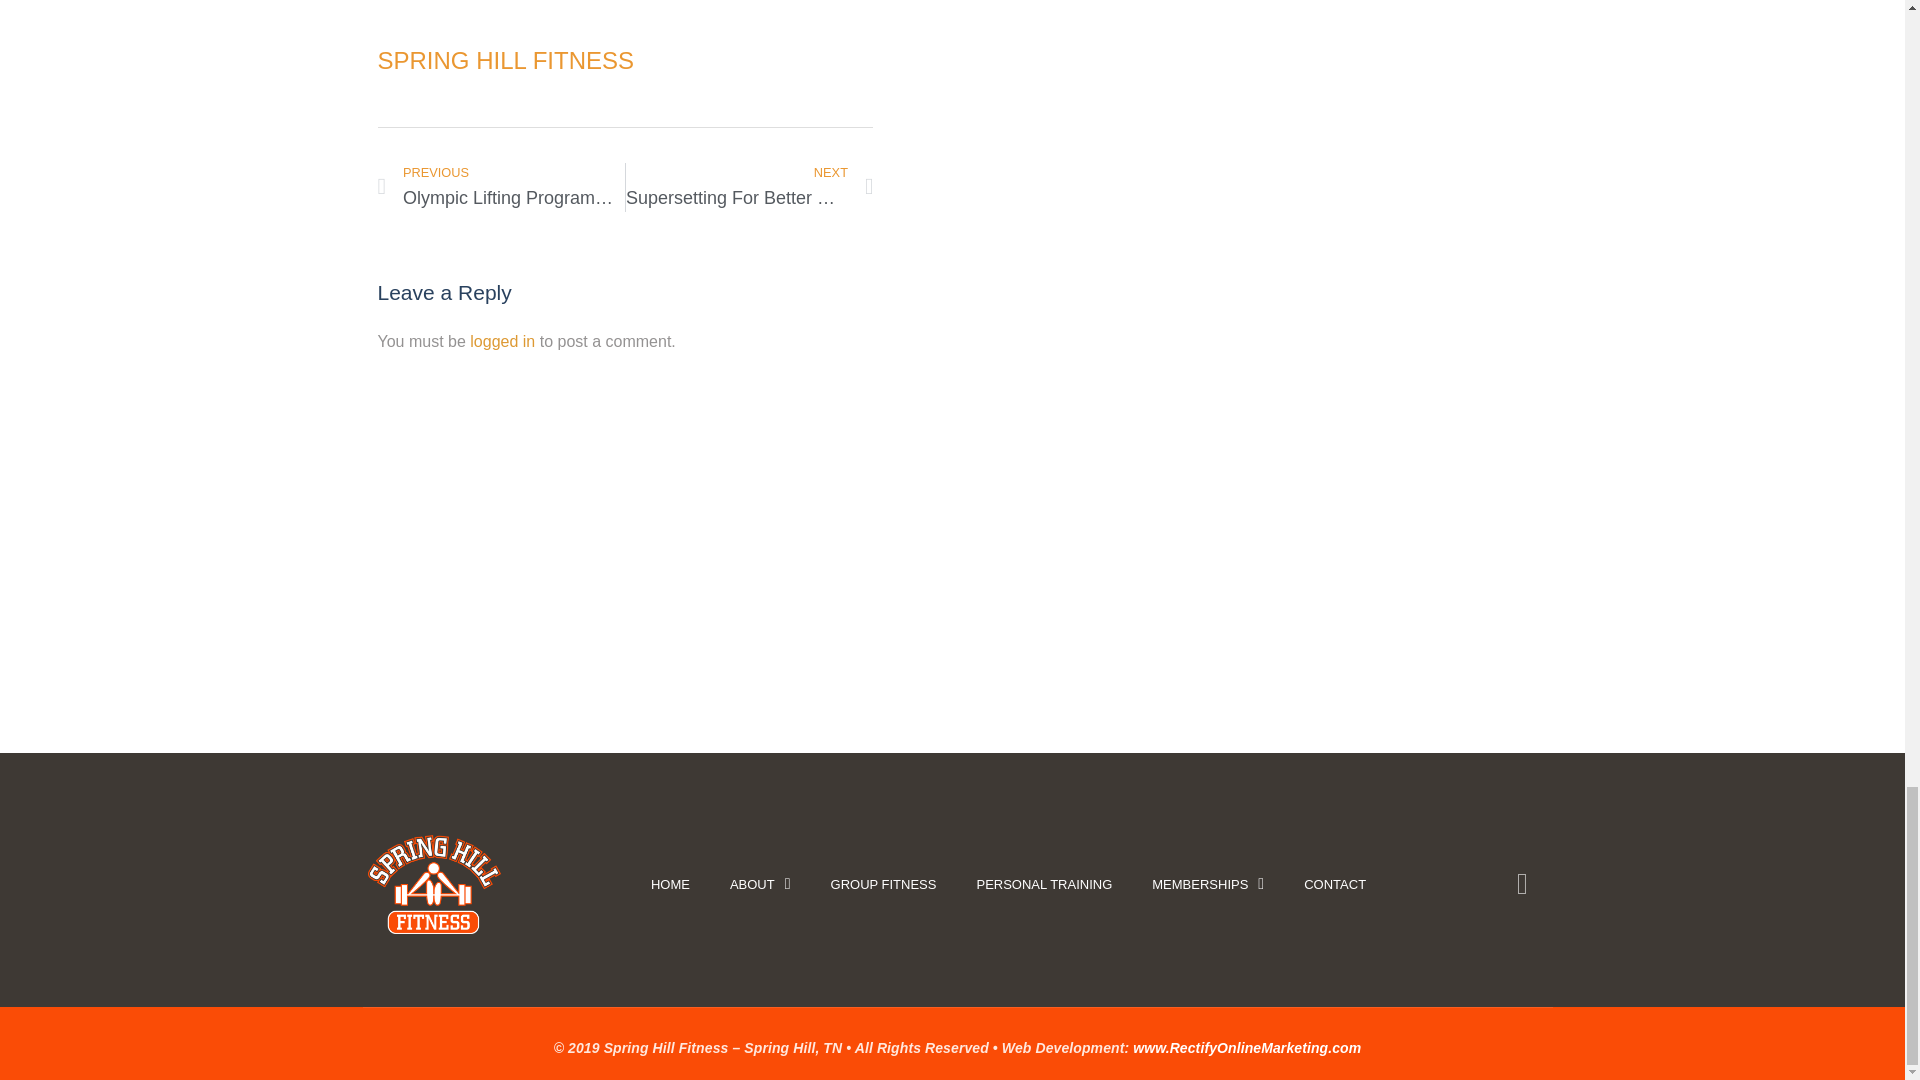 The height and width of the screenshot is (1080, 1920). Describe the element at coordinates (502, 187) in the screenshot. I see `logged in` at that location.